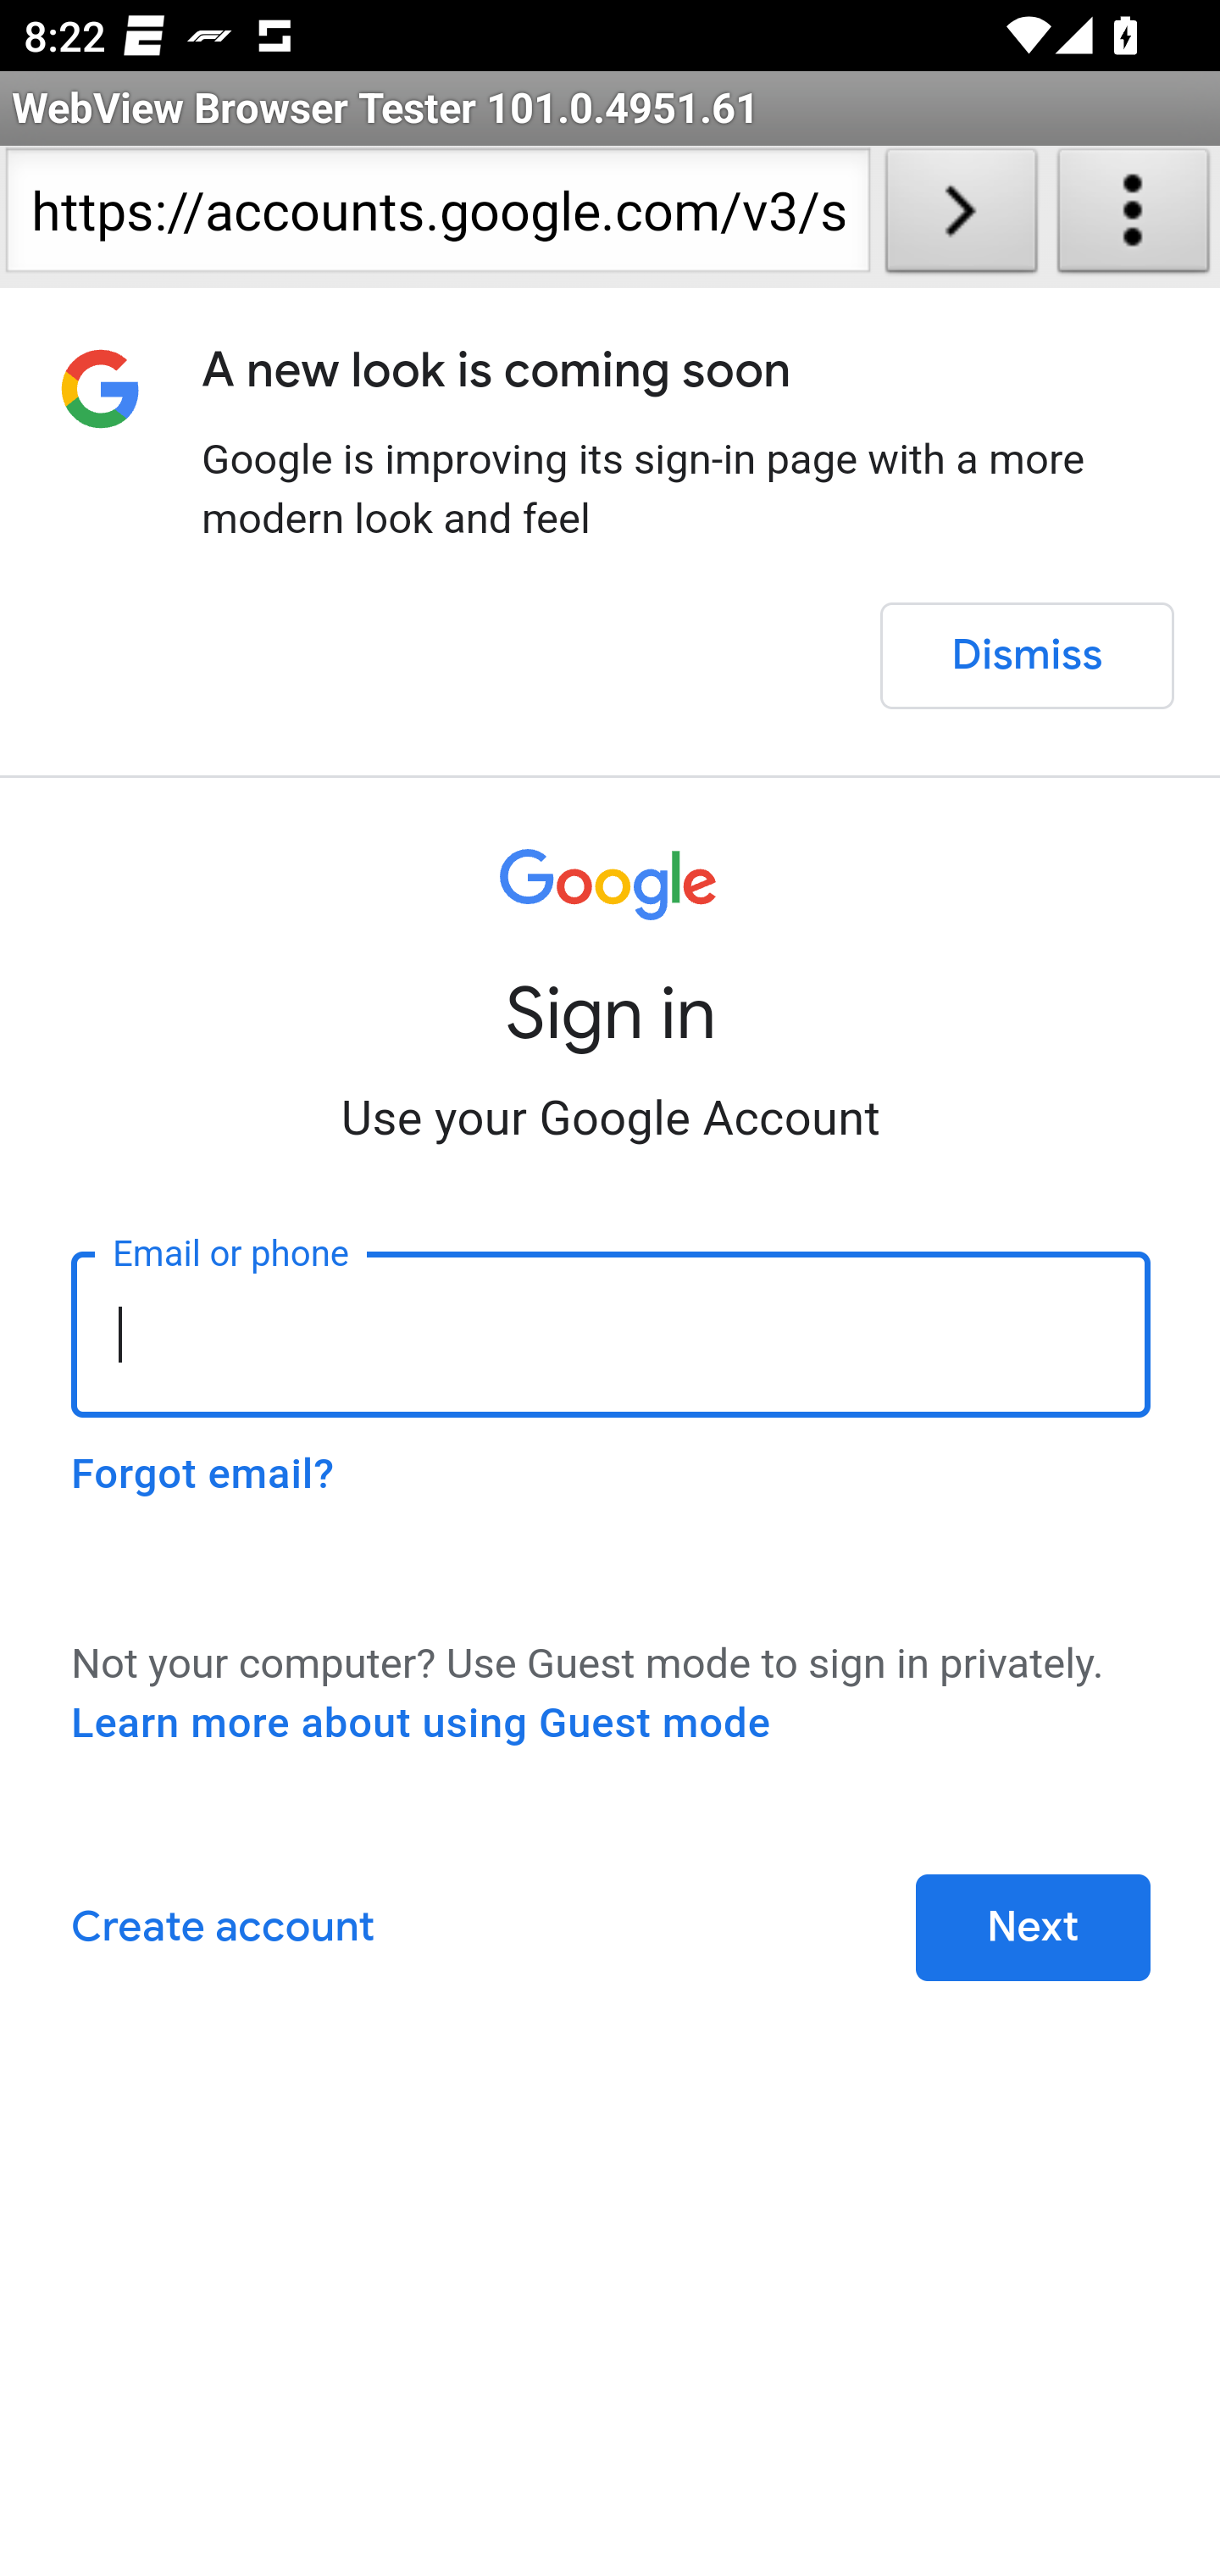 The height and width of the screenshot is (2576, 1220). What do you see at coordinates (421, 1724) in the screenshot?
I see `Learn more about using Guest mode` at bounding box center [421, 1724].